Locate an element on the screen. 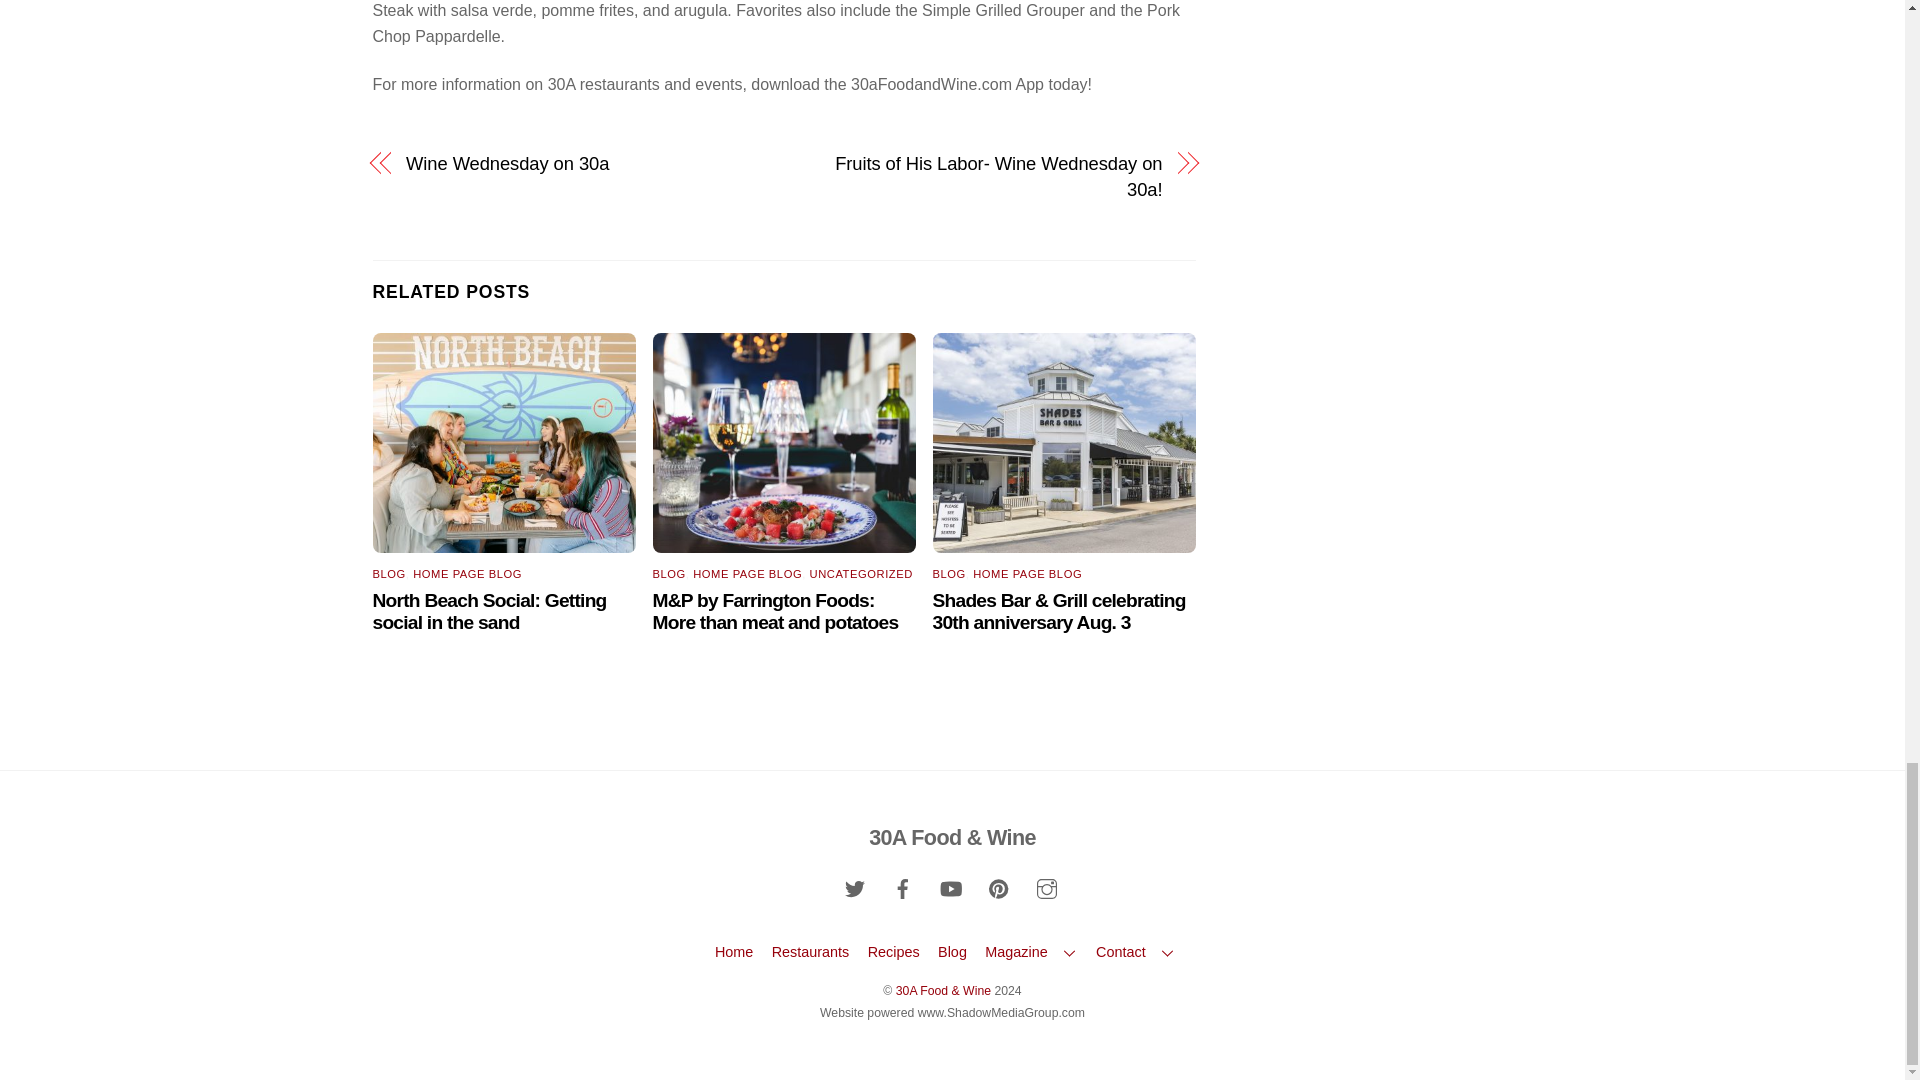  BLOG is located at coordinates (388, 574).